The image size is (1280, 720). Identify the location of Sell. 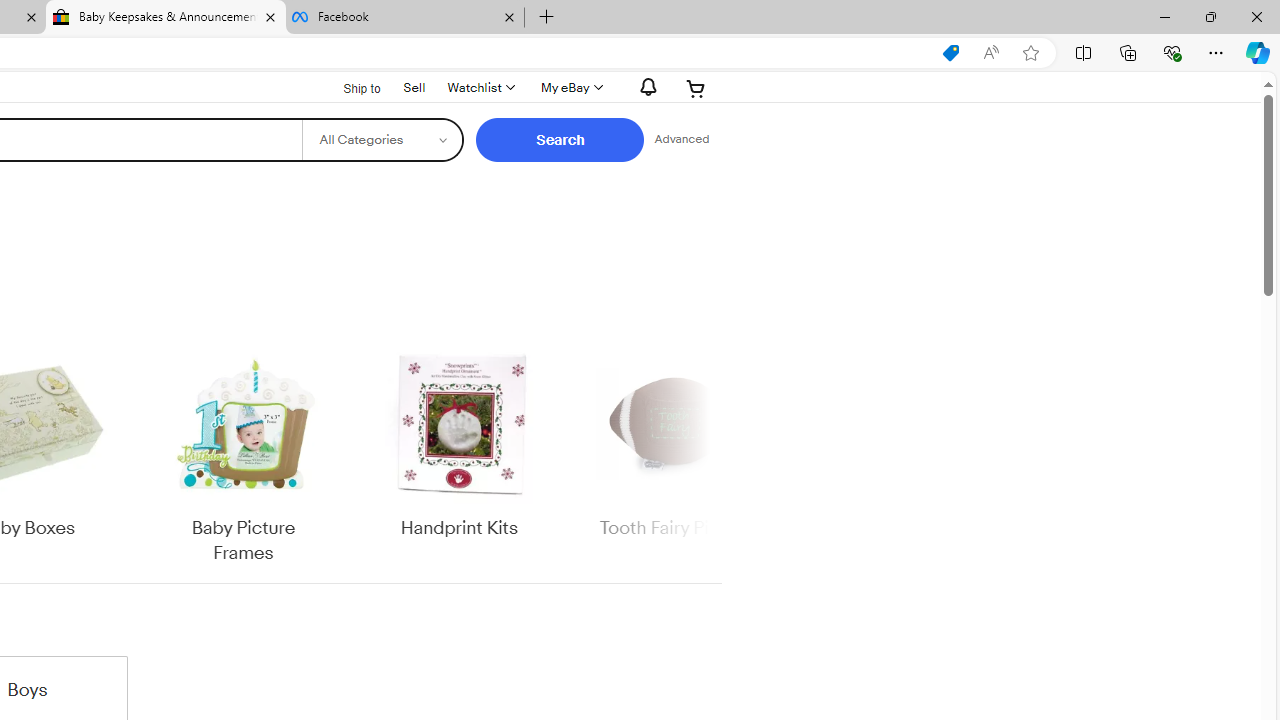
(414, 86).